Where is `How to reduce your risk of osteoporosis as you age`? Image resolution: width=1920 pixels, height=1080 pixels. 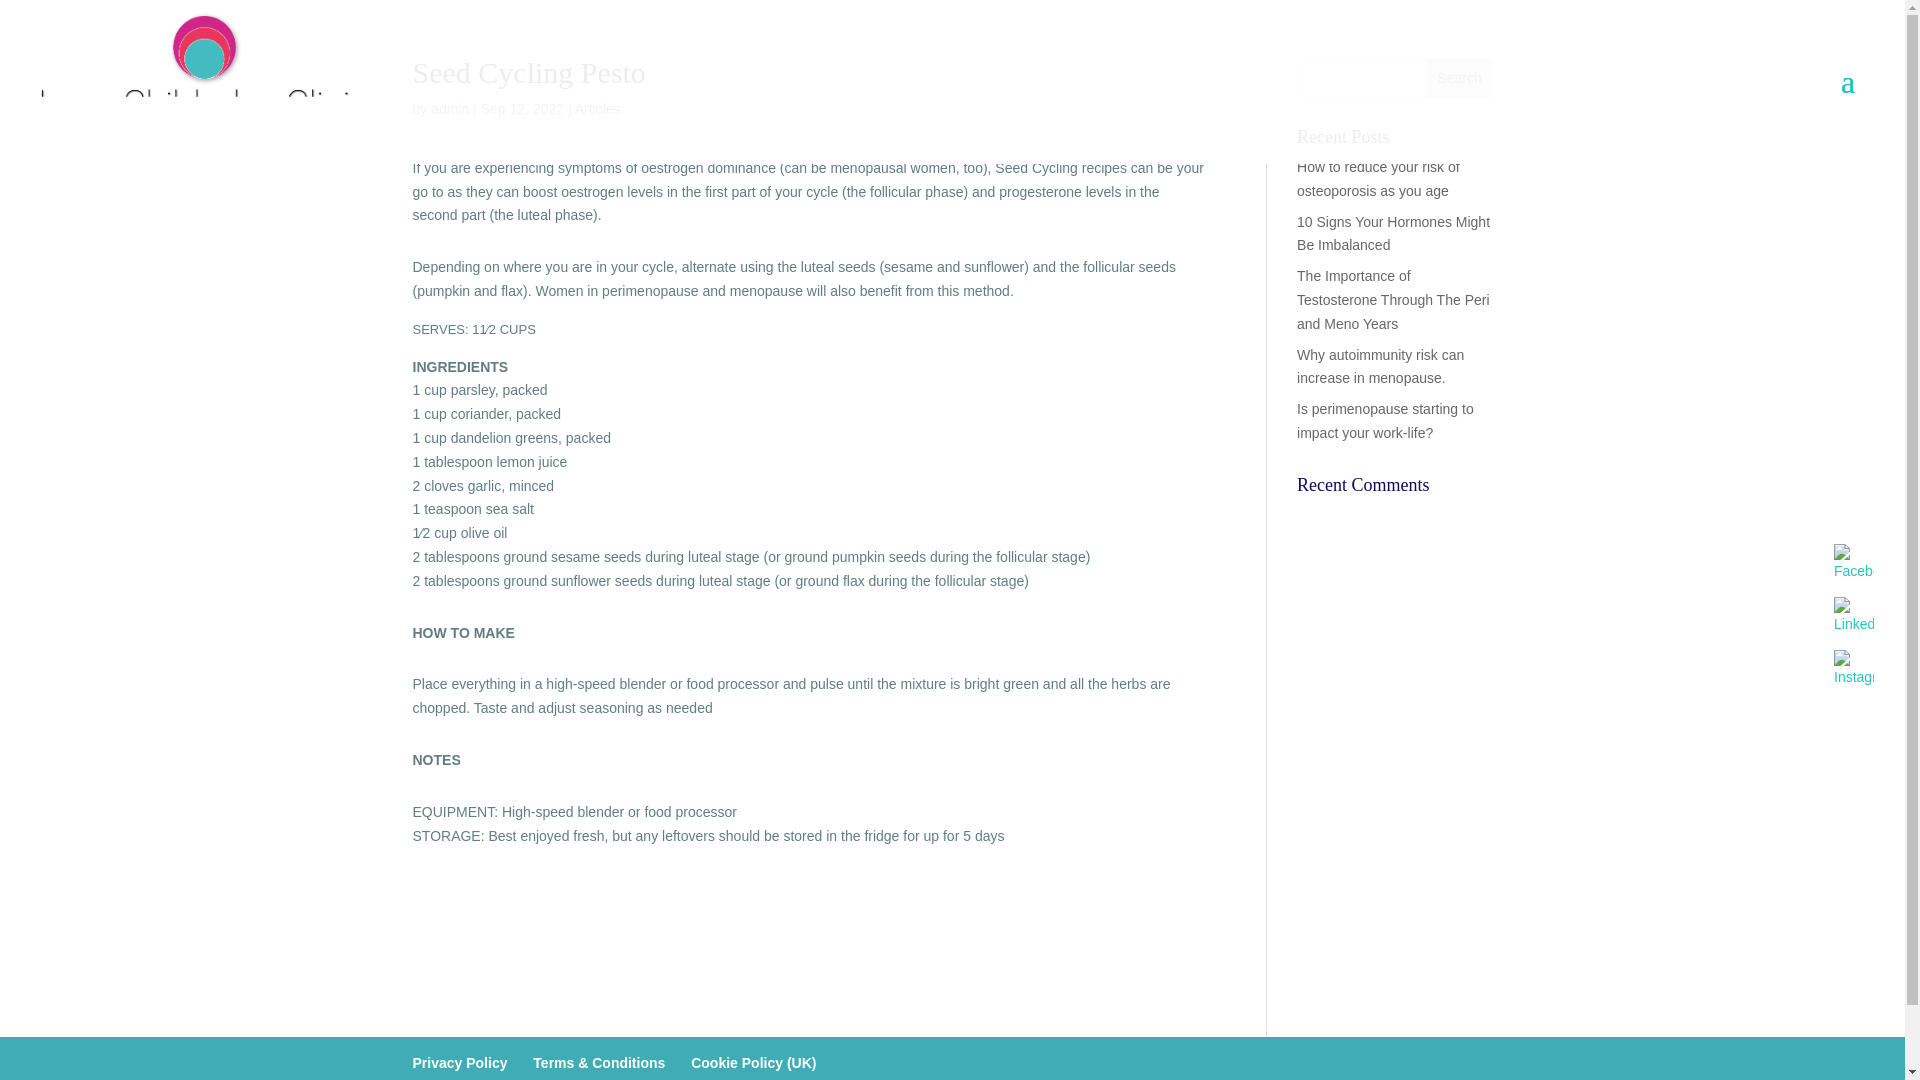 How to reduce your risk of osteoporosis as you age is located at coordinates (1378, 178).